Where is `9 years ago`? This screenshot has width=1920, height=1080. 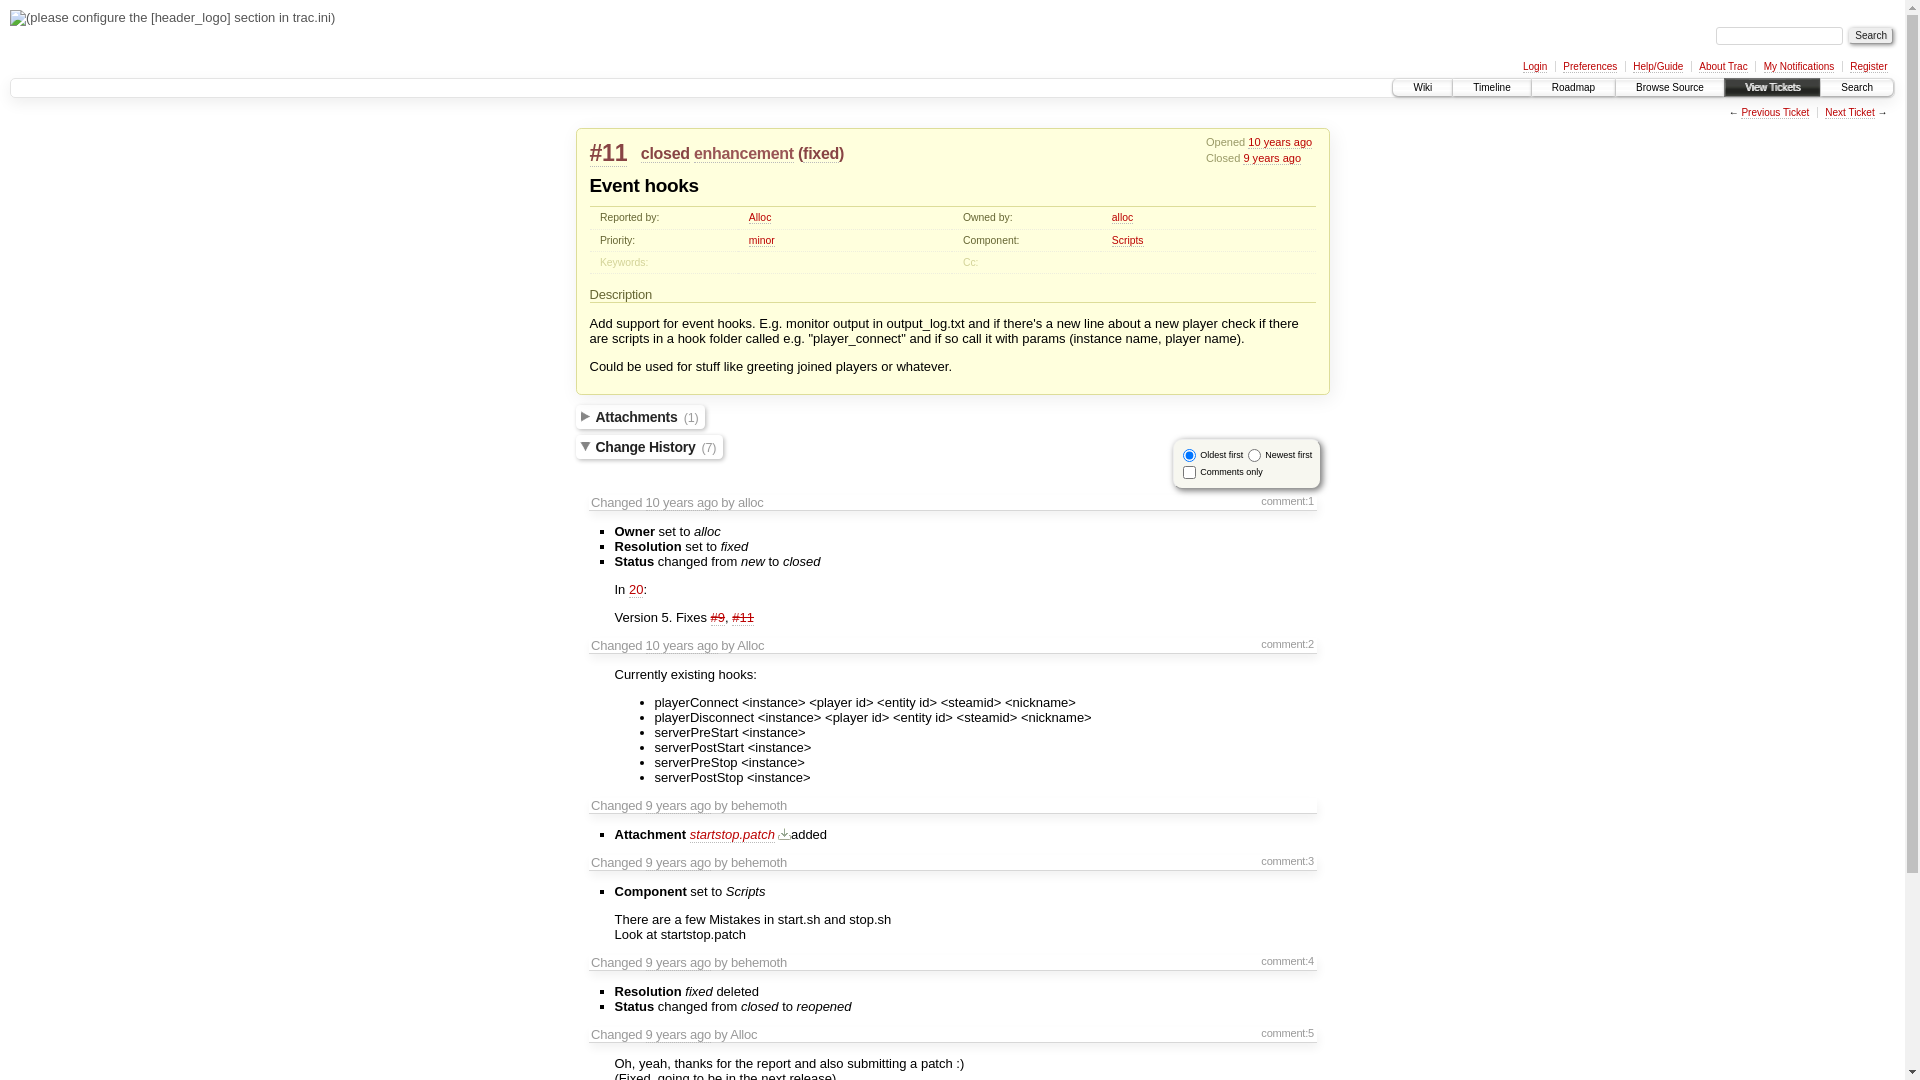 9 years ago is located at coordinates (678, 1035).